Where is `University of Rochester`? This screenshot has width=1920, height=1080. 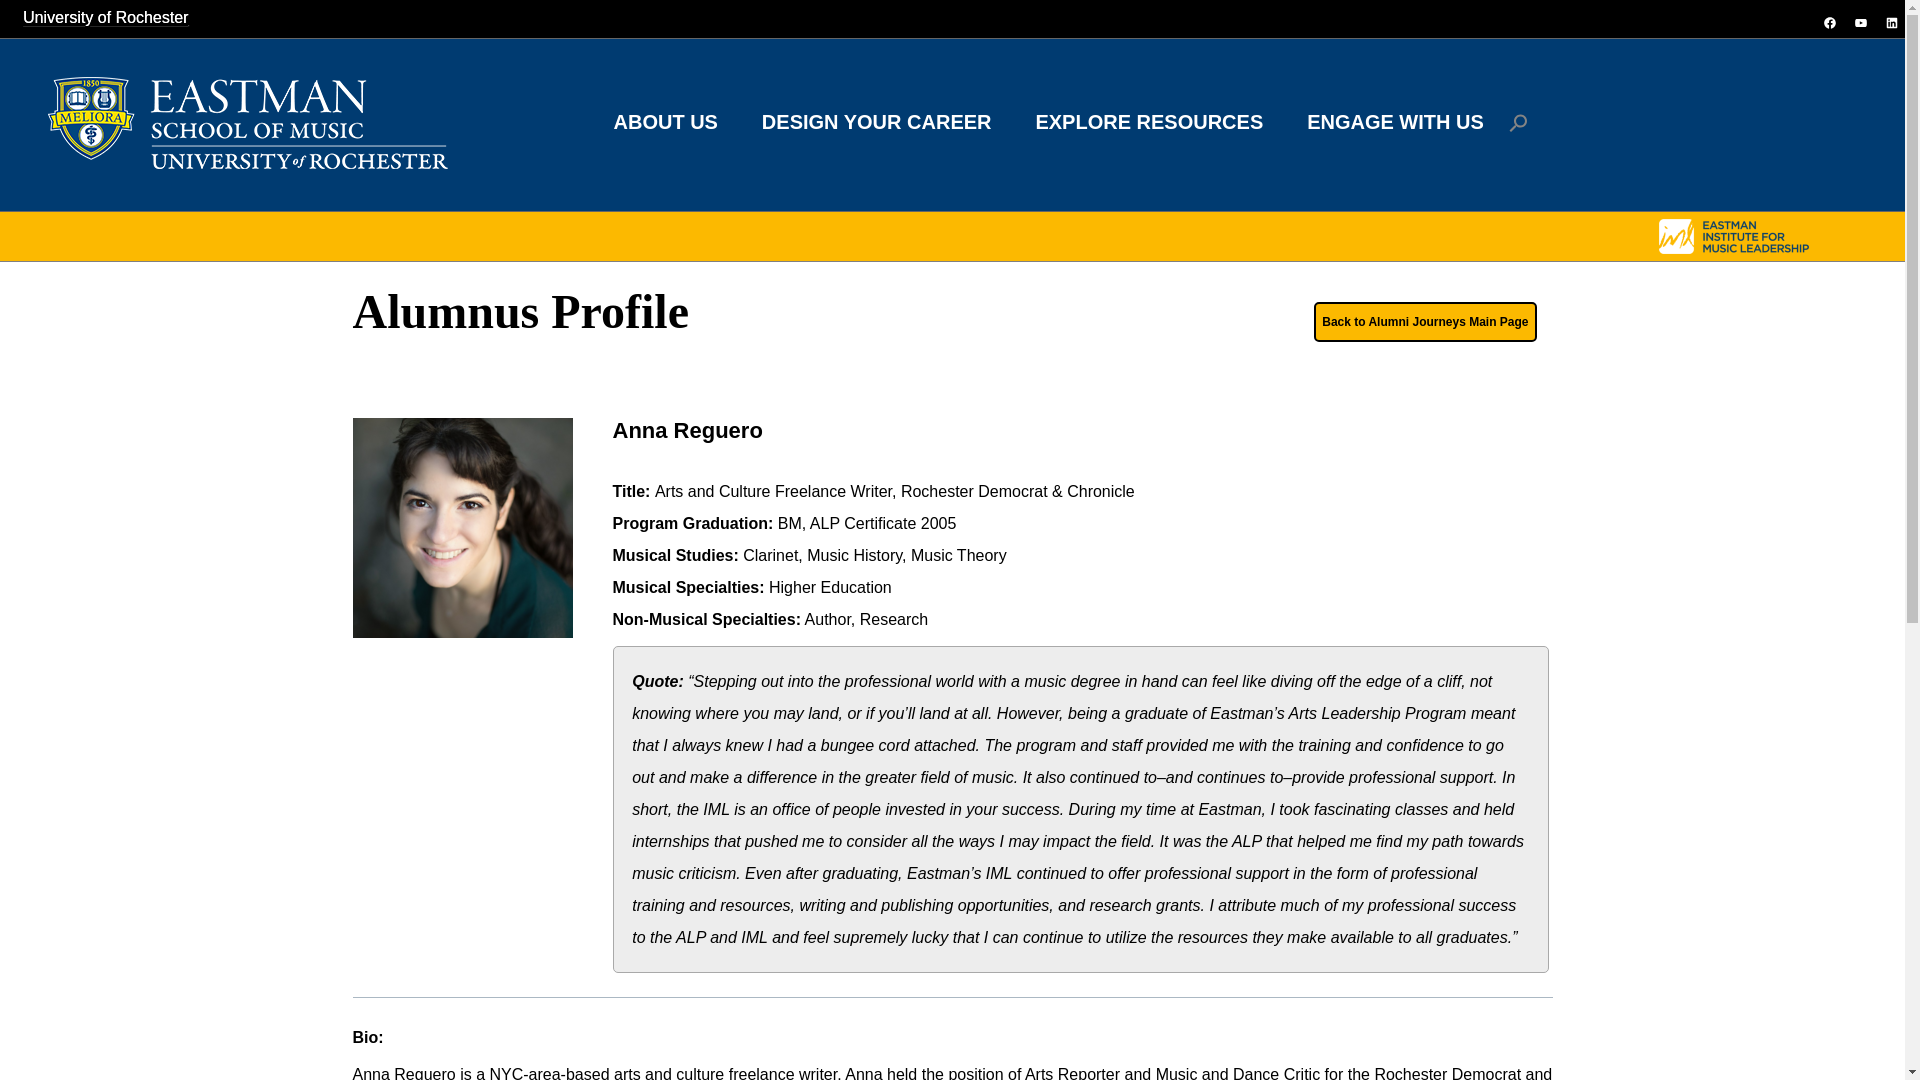
University of Rochester is located at coordinates (106, 16).